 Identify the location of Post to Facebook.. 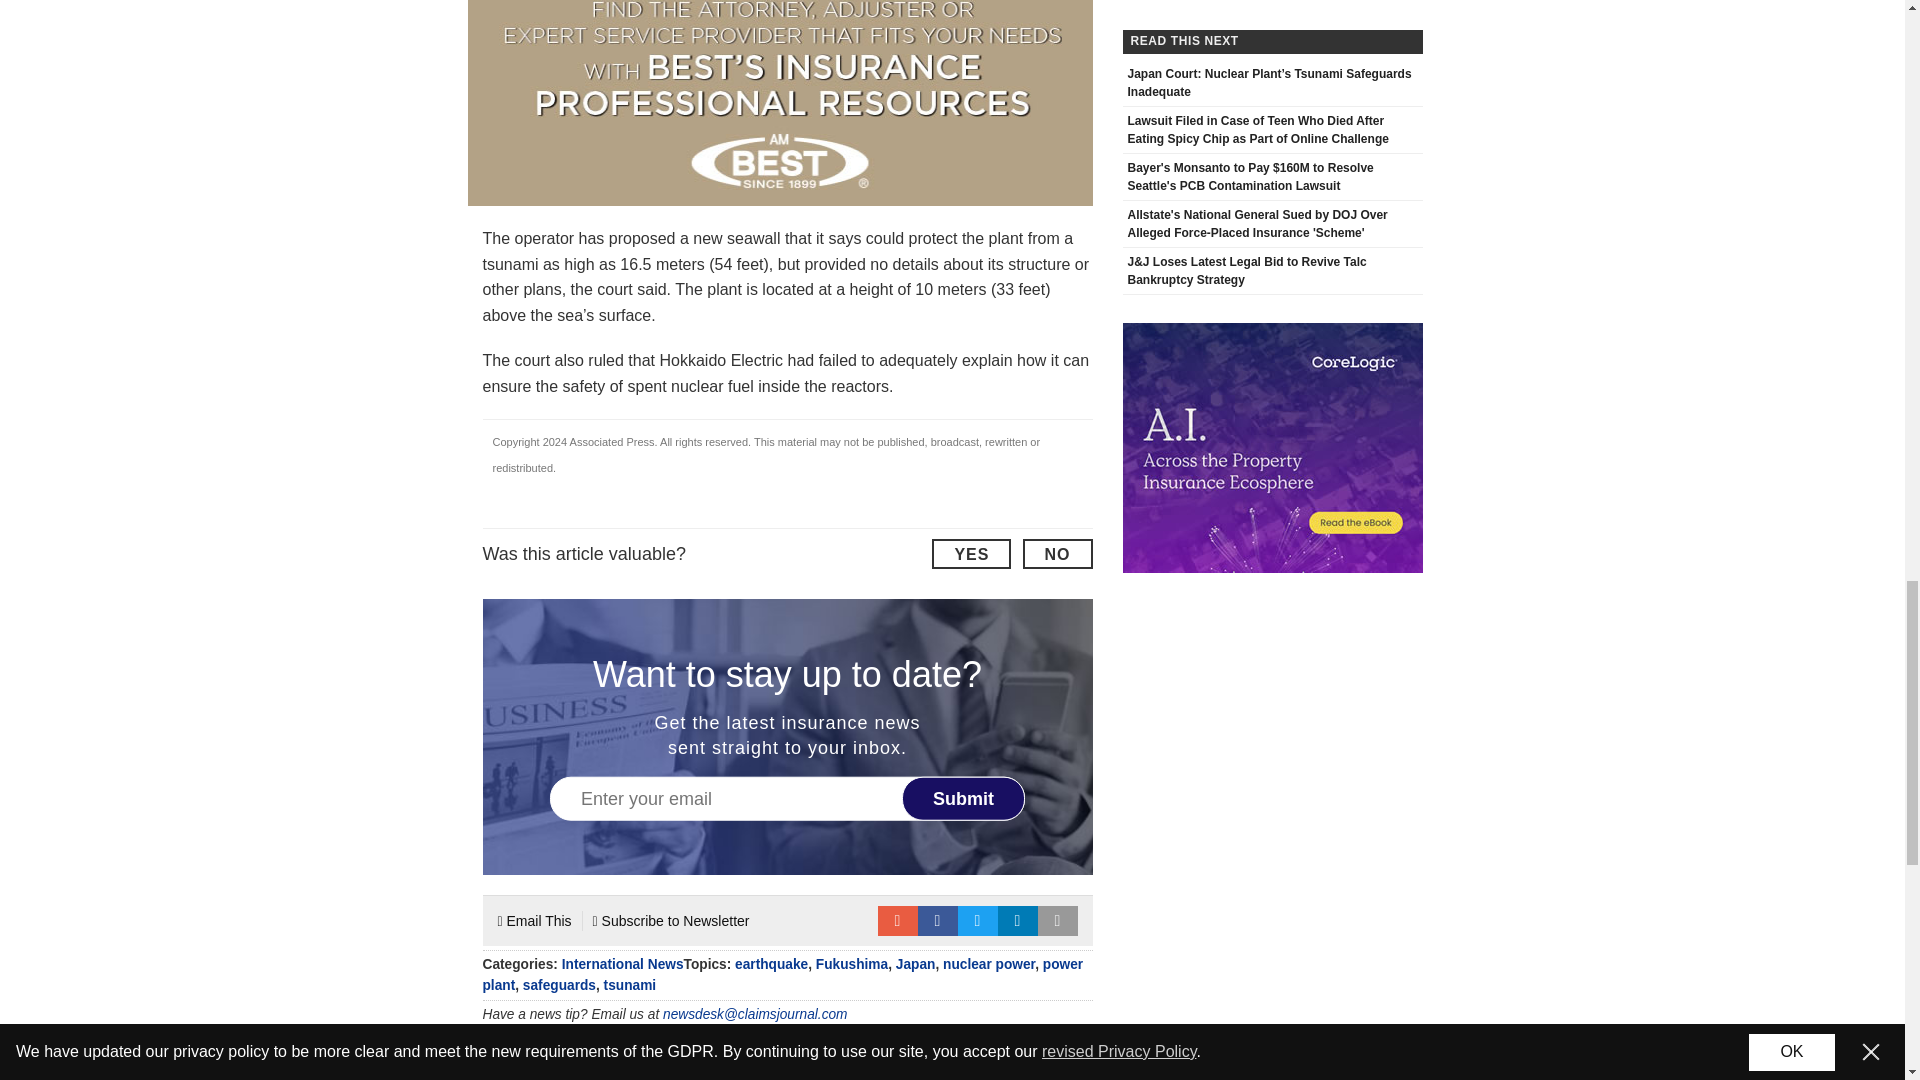
(938, 921).